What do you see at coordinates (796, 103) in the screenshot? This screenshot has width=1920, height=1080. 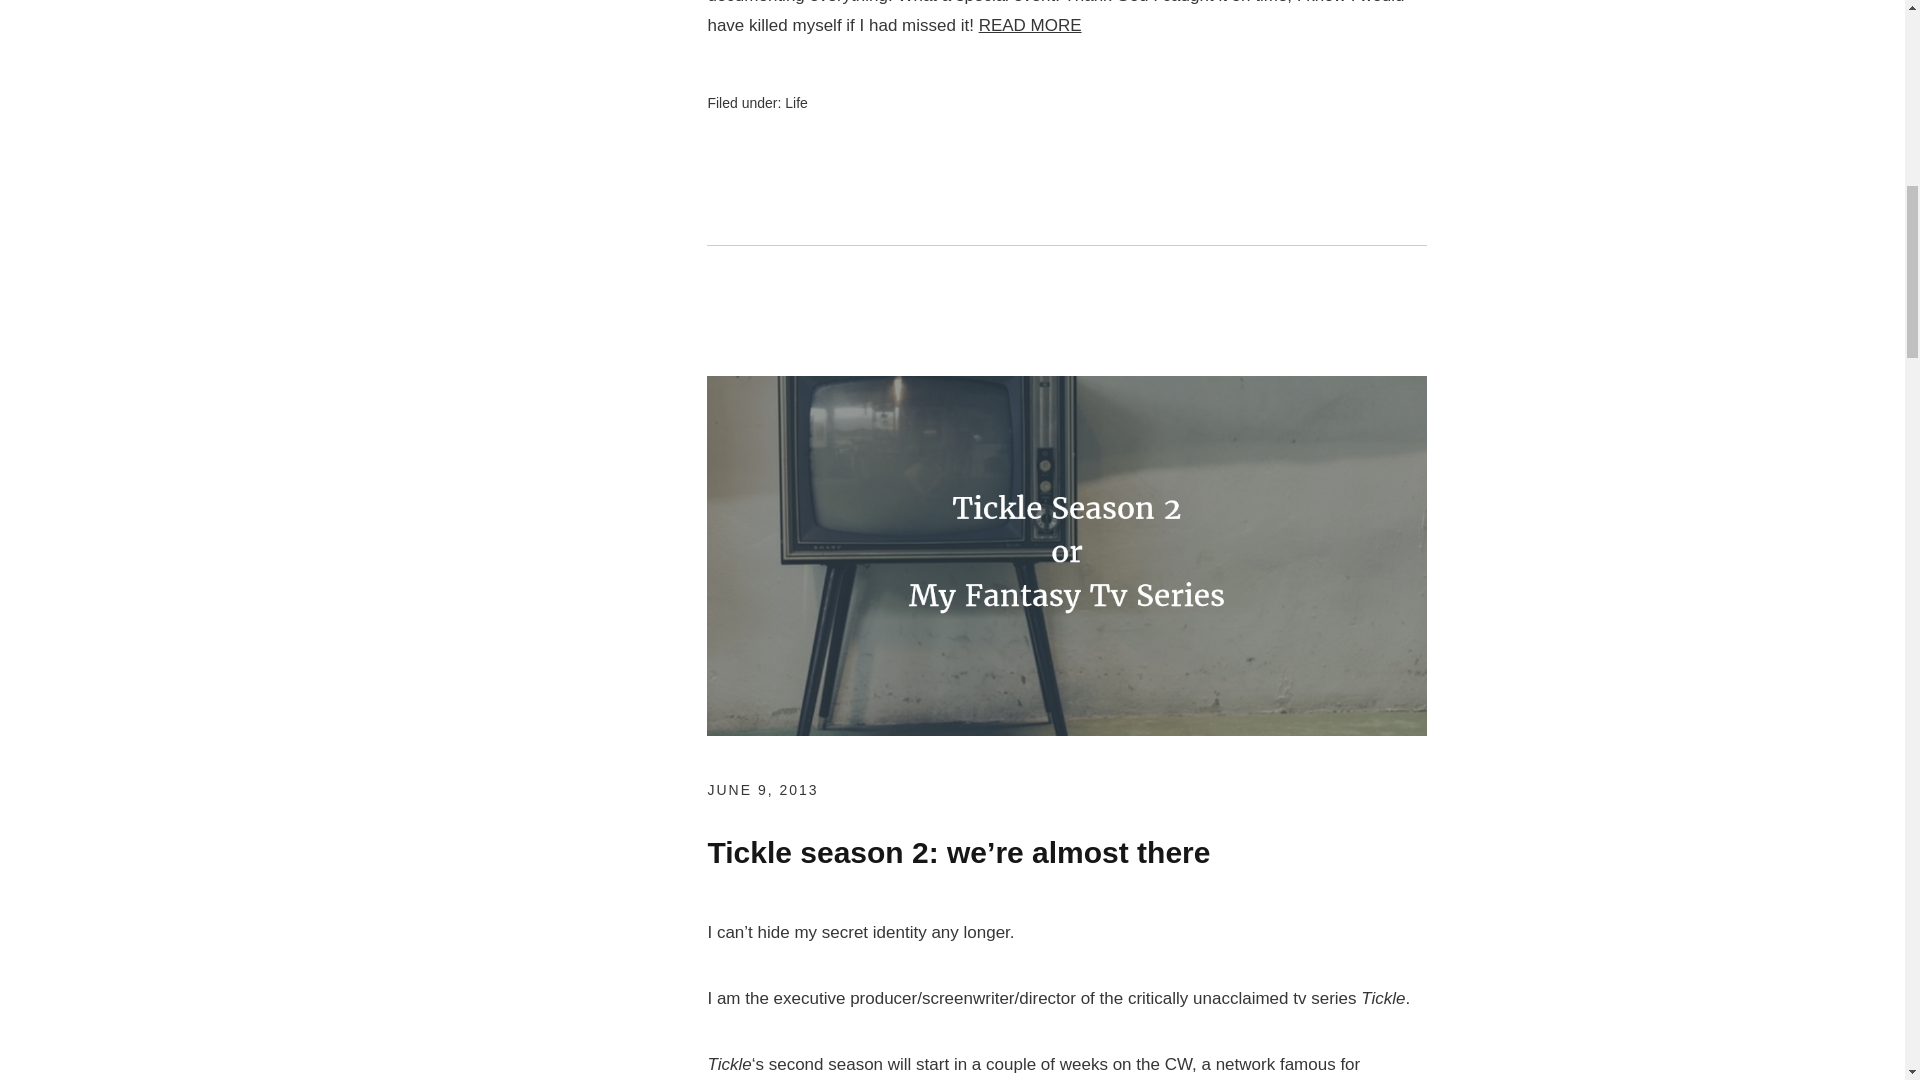 I see `Life` at bounding box center [796, 103].